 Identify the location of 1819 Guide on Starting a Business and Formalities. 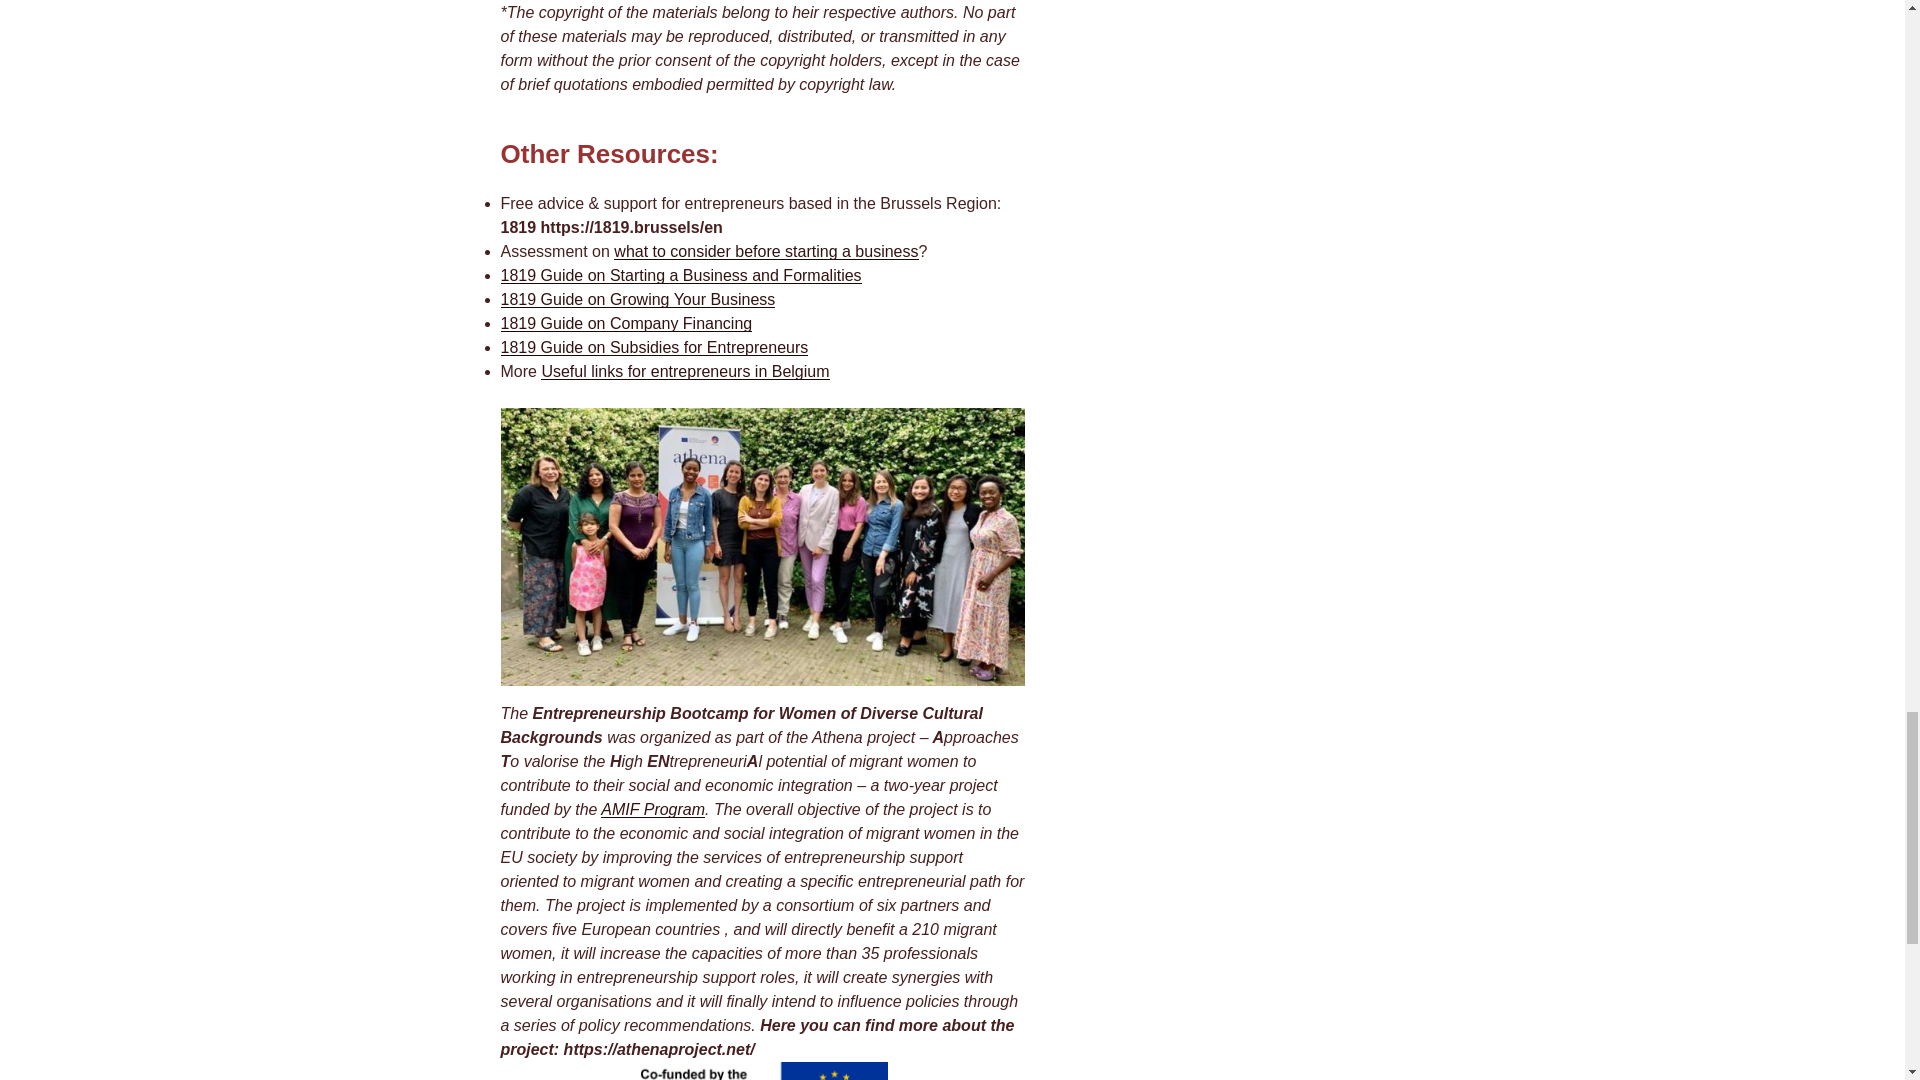
(680, 275).